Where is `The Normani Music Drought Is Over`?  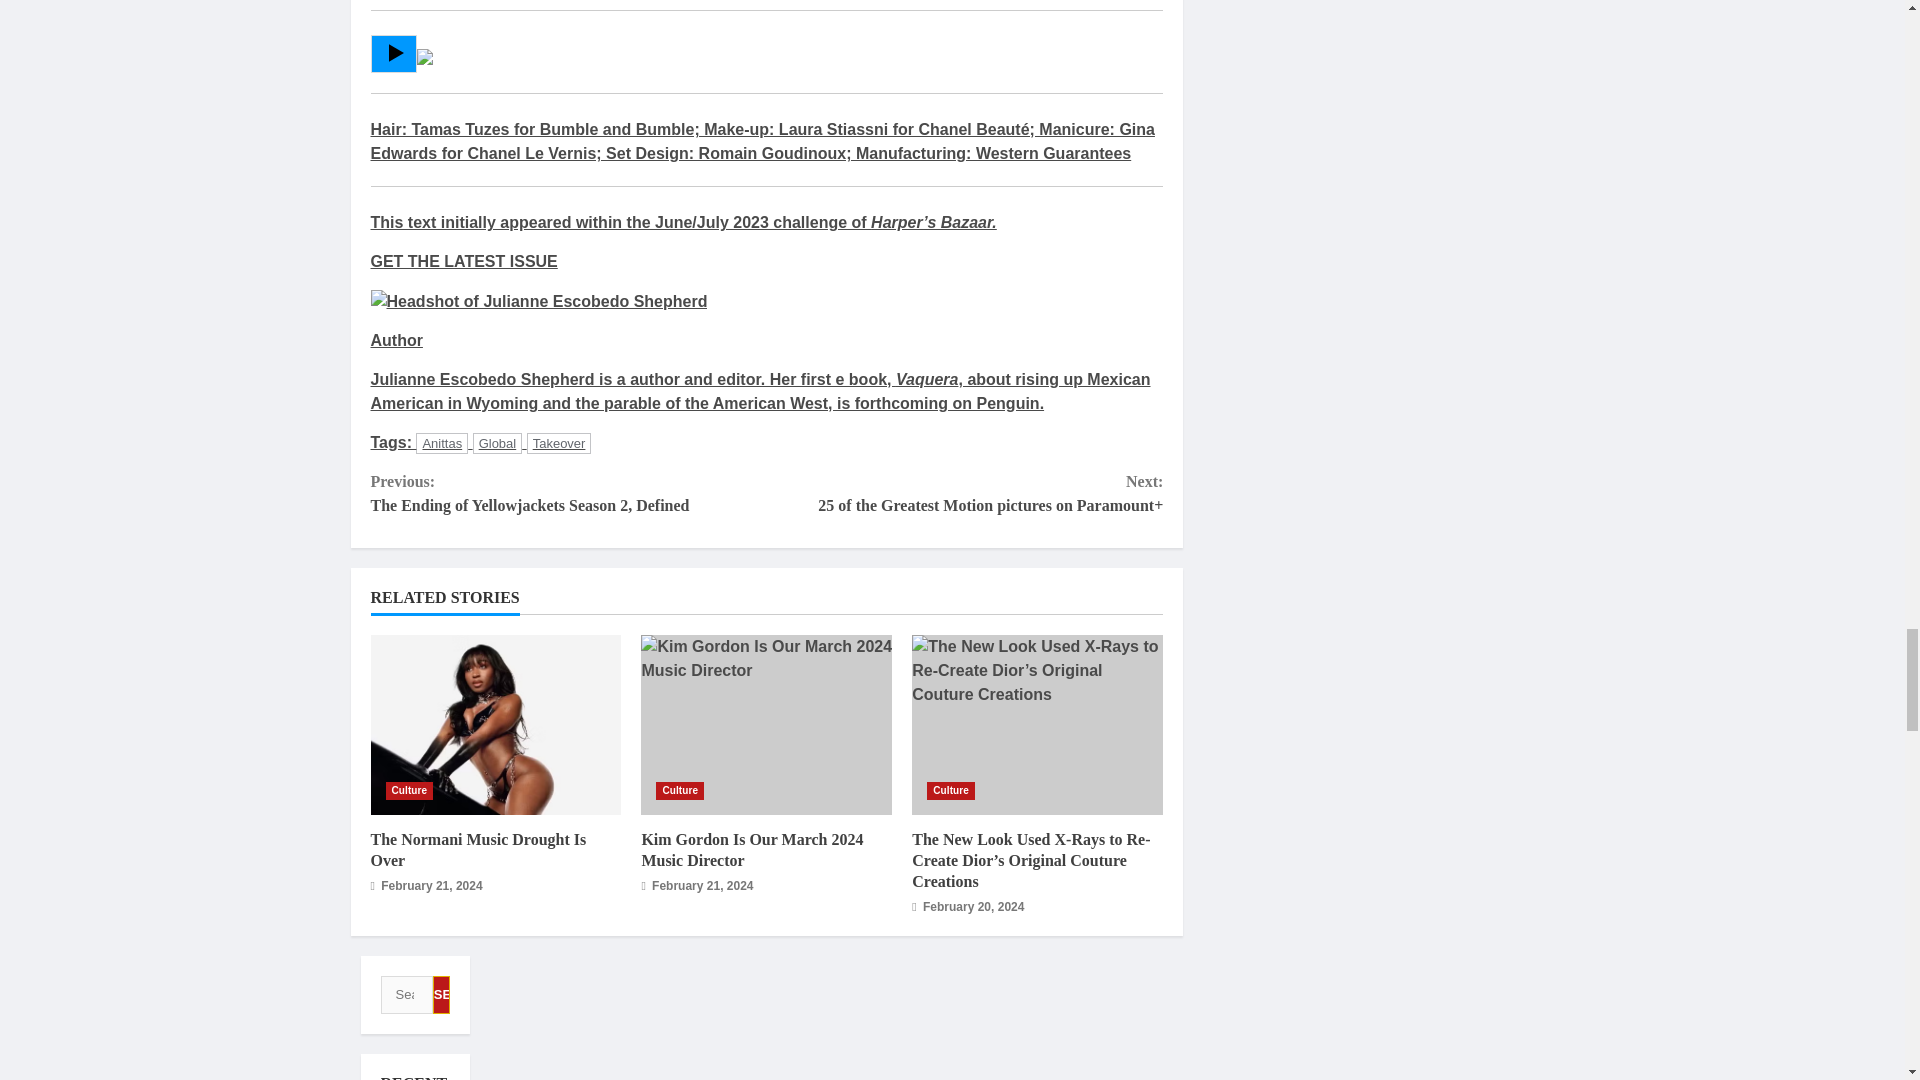
The Normani Music Drought Is Over is located at coordinates (478, 850).